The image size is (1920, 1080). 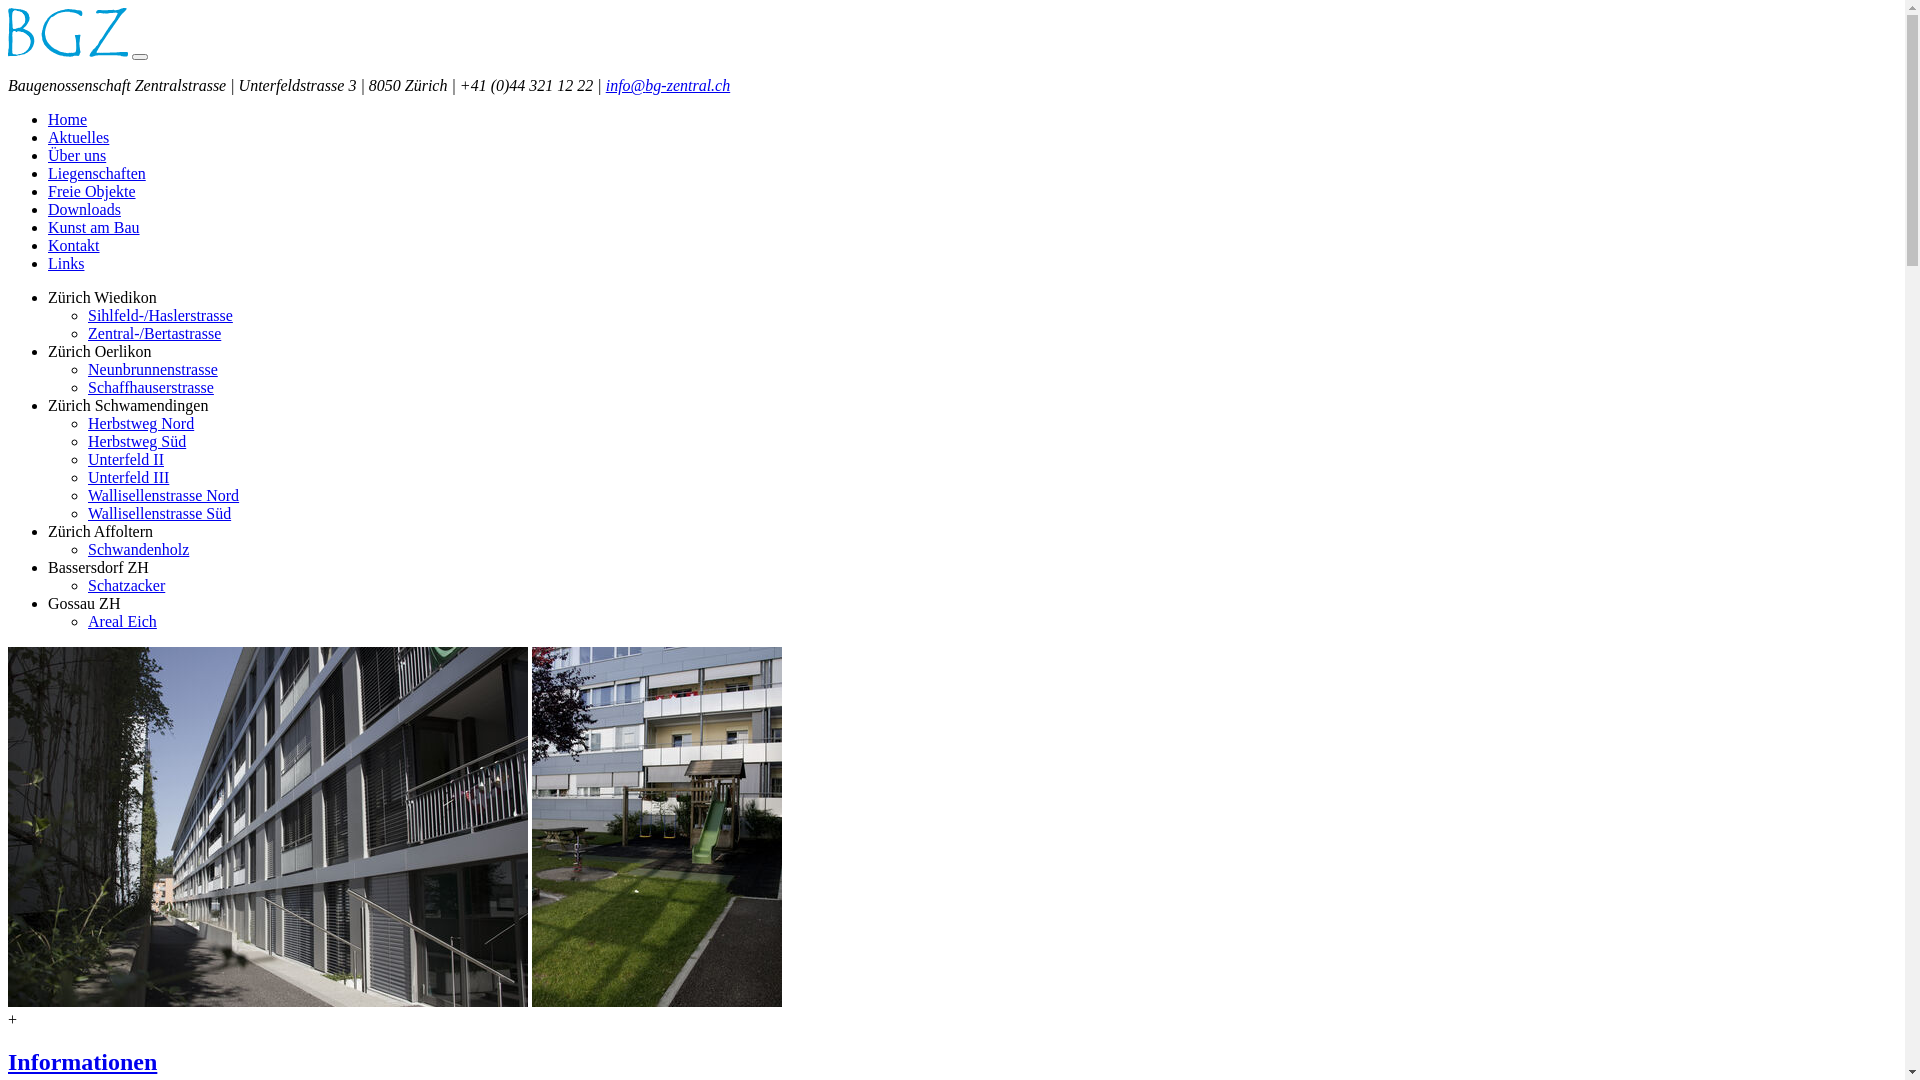 What do you see at coordinates (668, 86) in the screenshot?
I see `info@bg-zentral.ch` at bounding box center [668, 86].